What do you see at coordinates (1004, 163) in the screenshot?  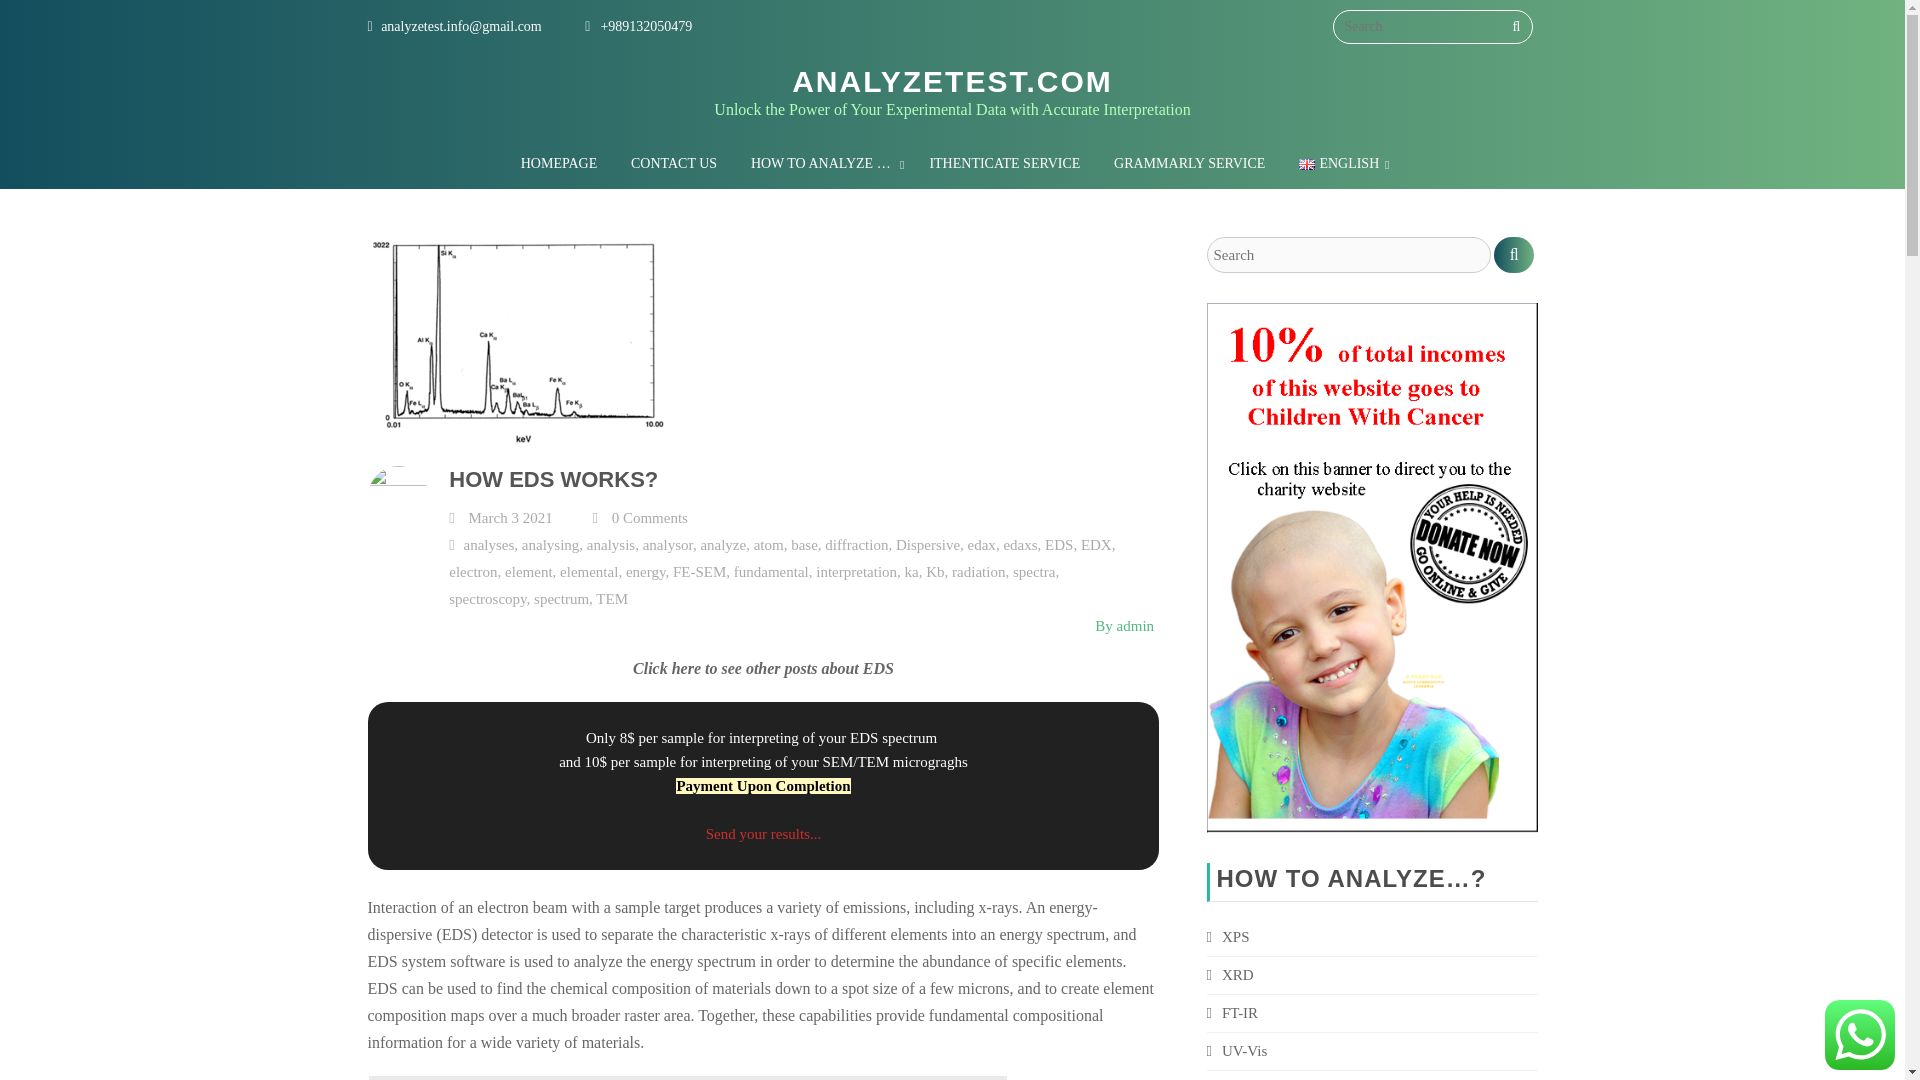 I see `ITHENTICATE SERVICE` at bounding box center [1004, 163].